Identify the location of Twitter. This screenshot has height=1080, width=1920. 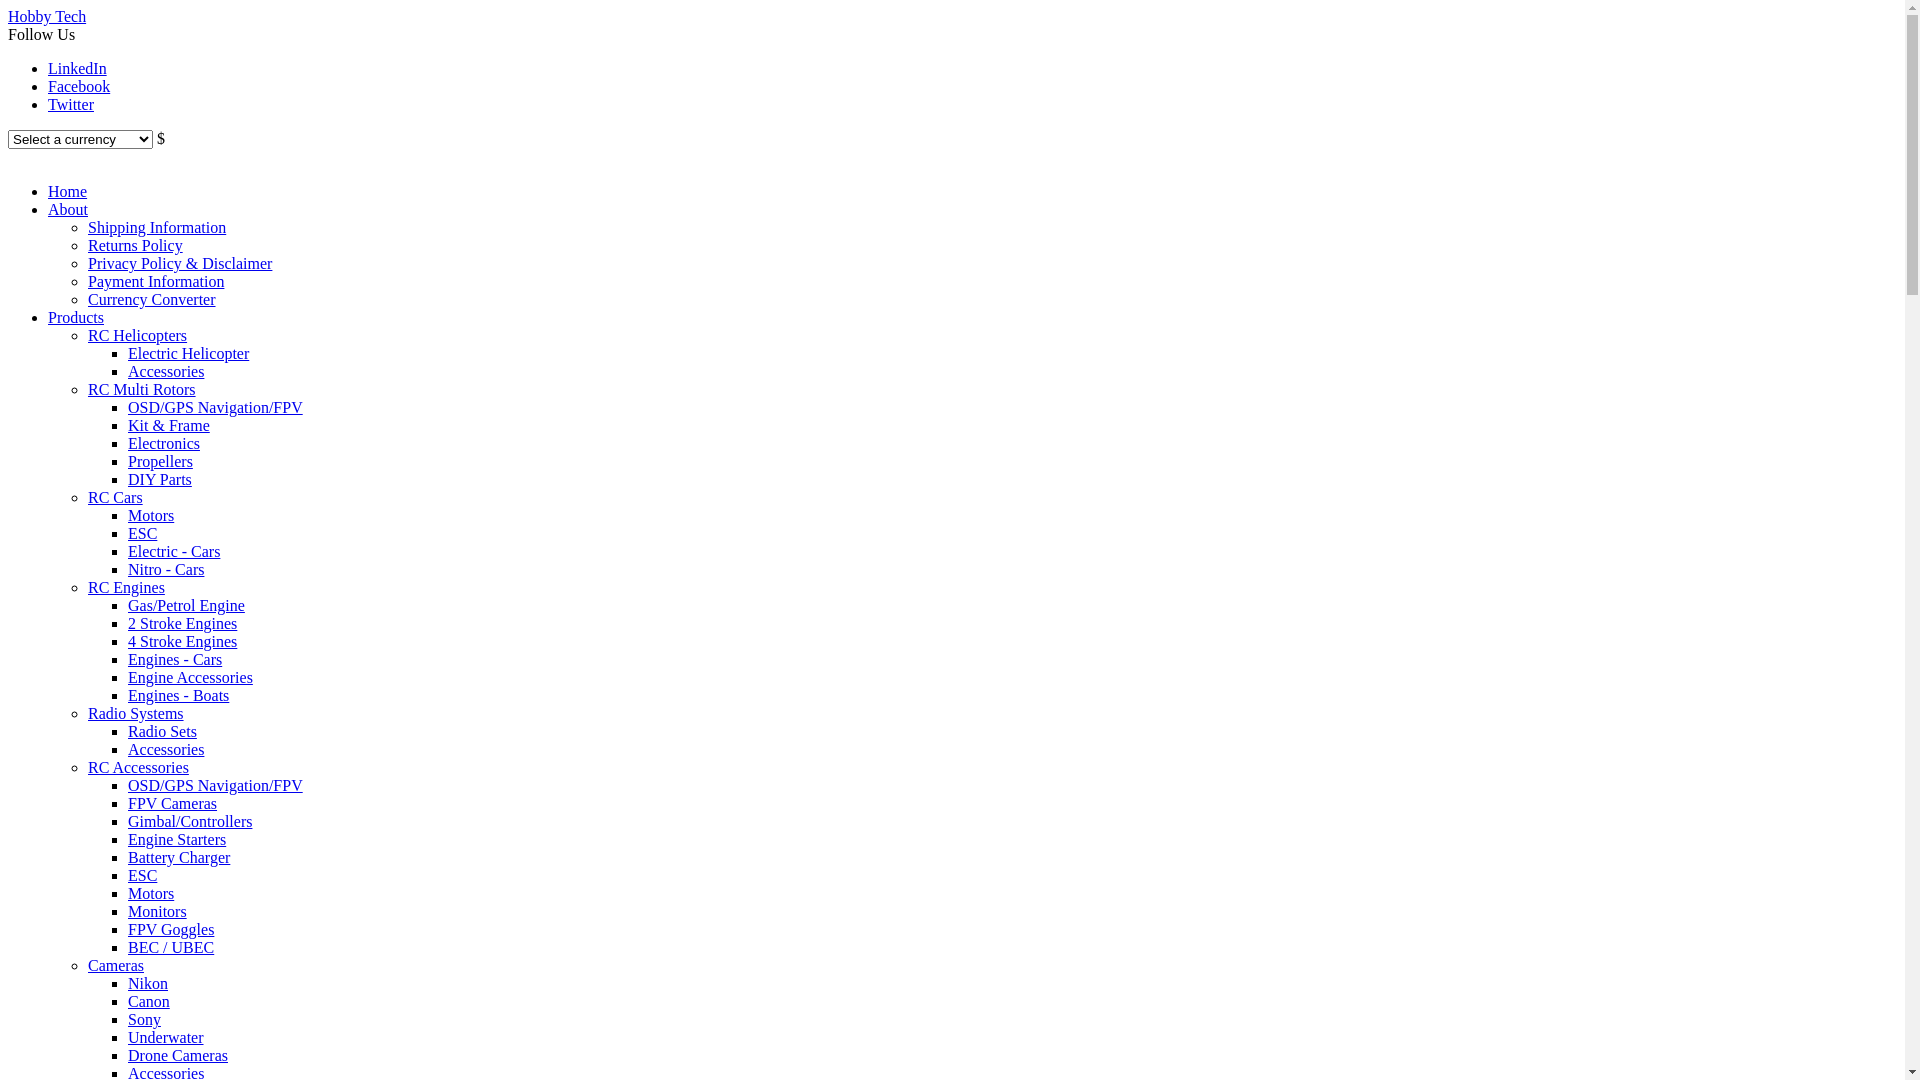
(71, 104).